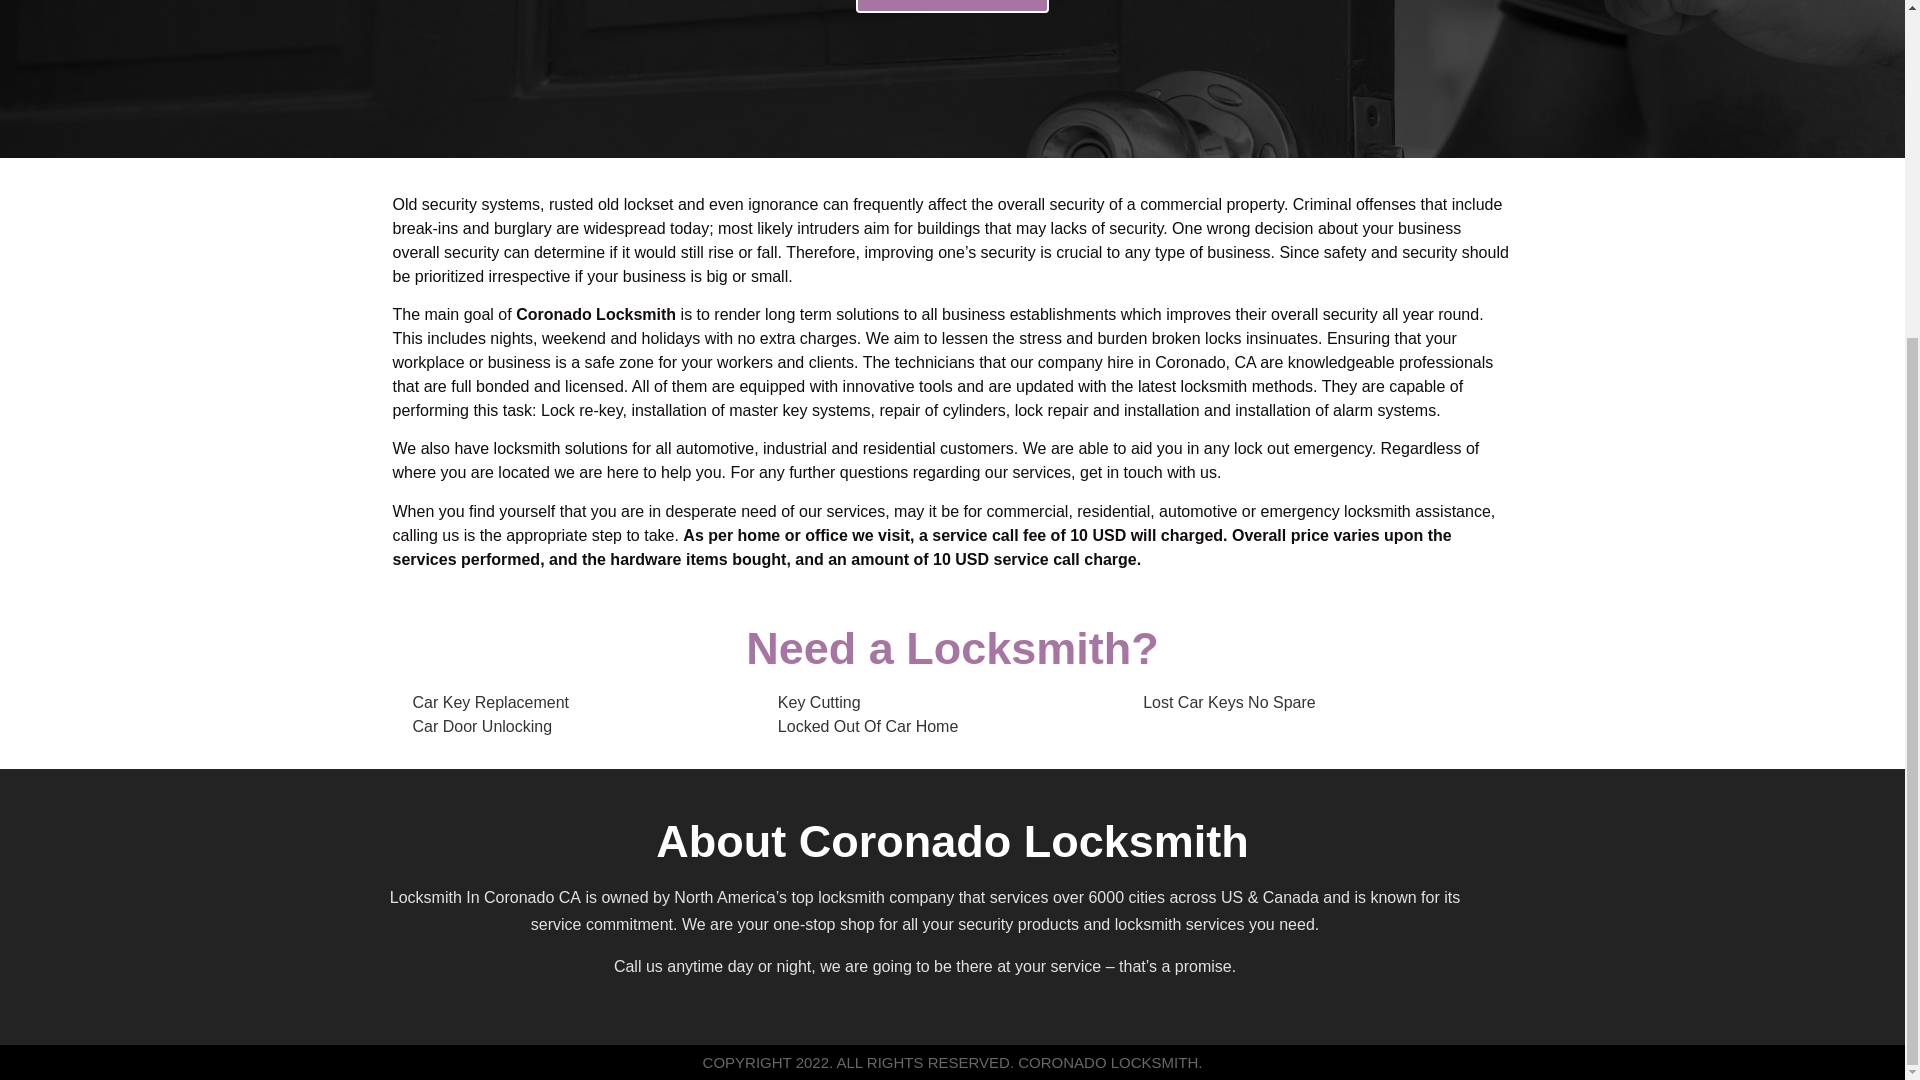  Describe the element at coordinates (482, 726) in the screenshot. I see `Car Door Unlocking` at that location.